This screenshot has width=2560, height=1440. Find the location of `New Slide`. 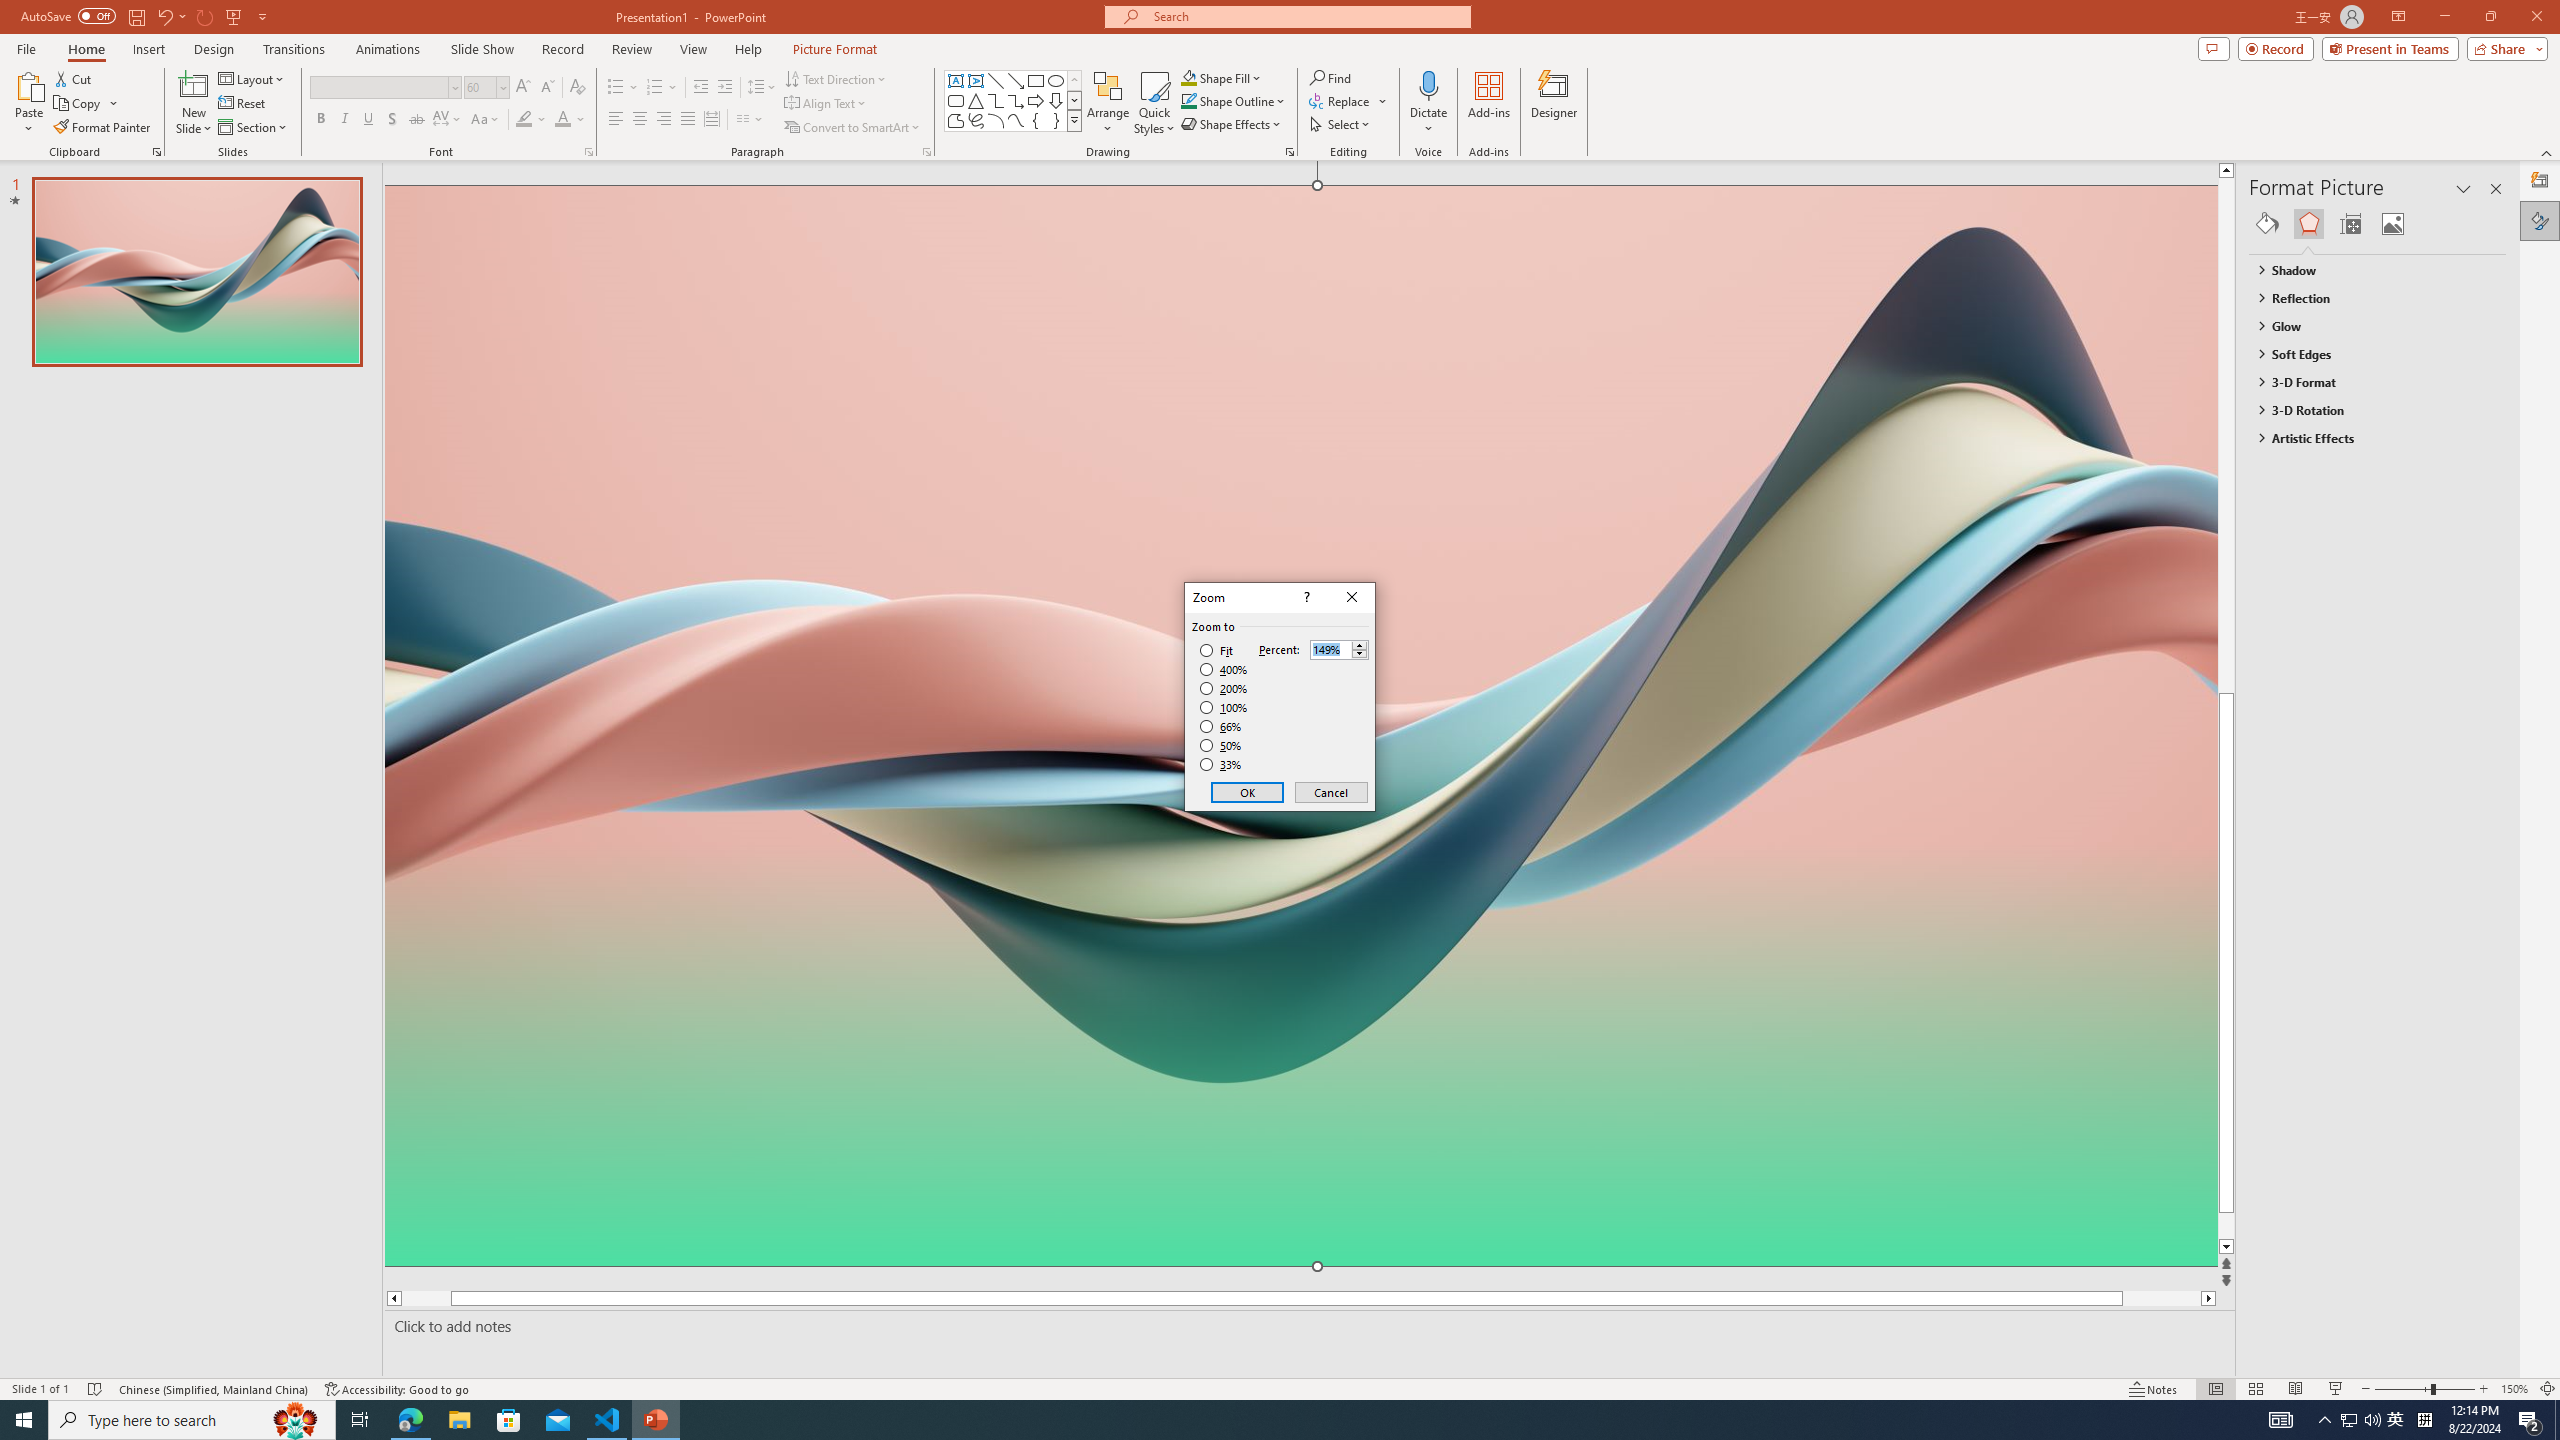

New Slide is located at coordinates (194, 85).